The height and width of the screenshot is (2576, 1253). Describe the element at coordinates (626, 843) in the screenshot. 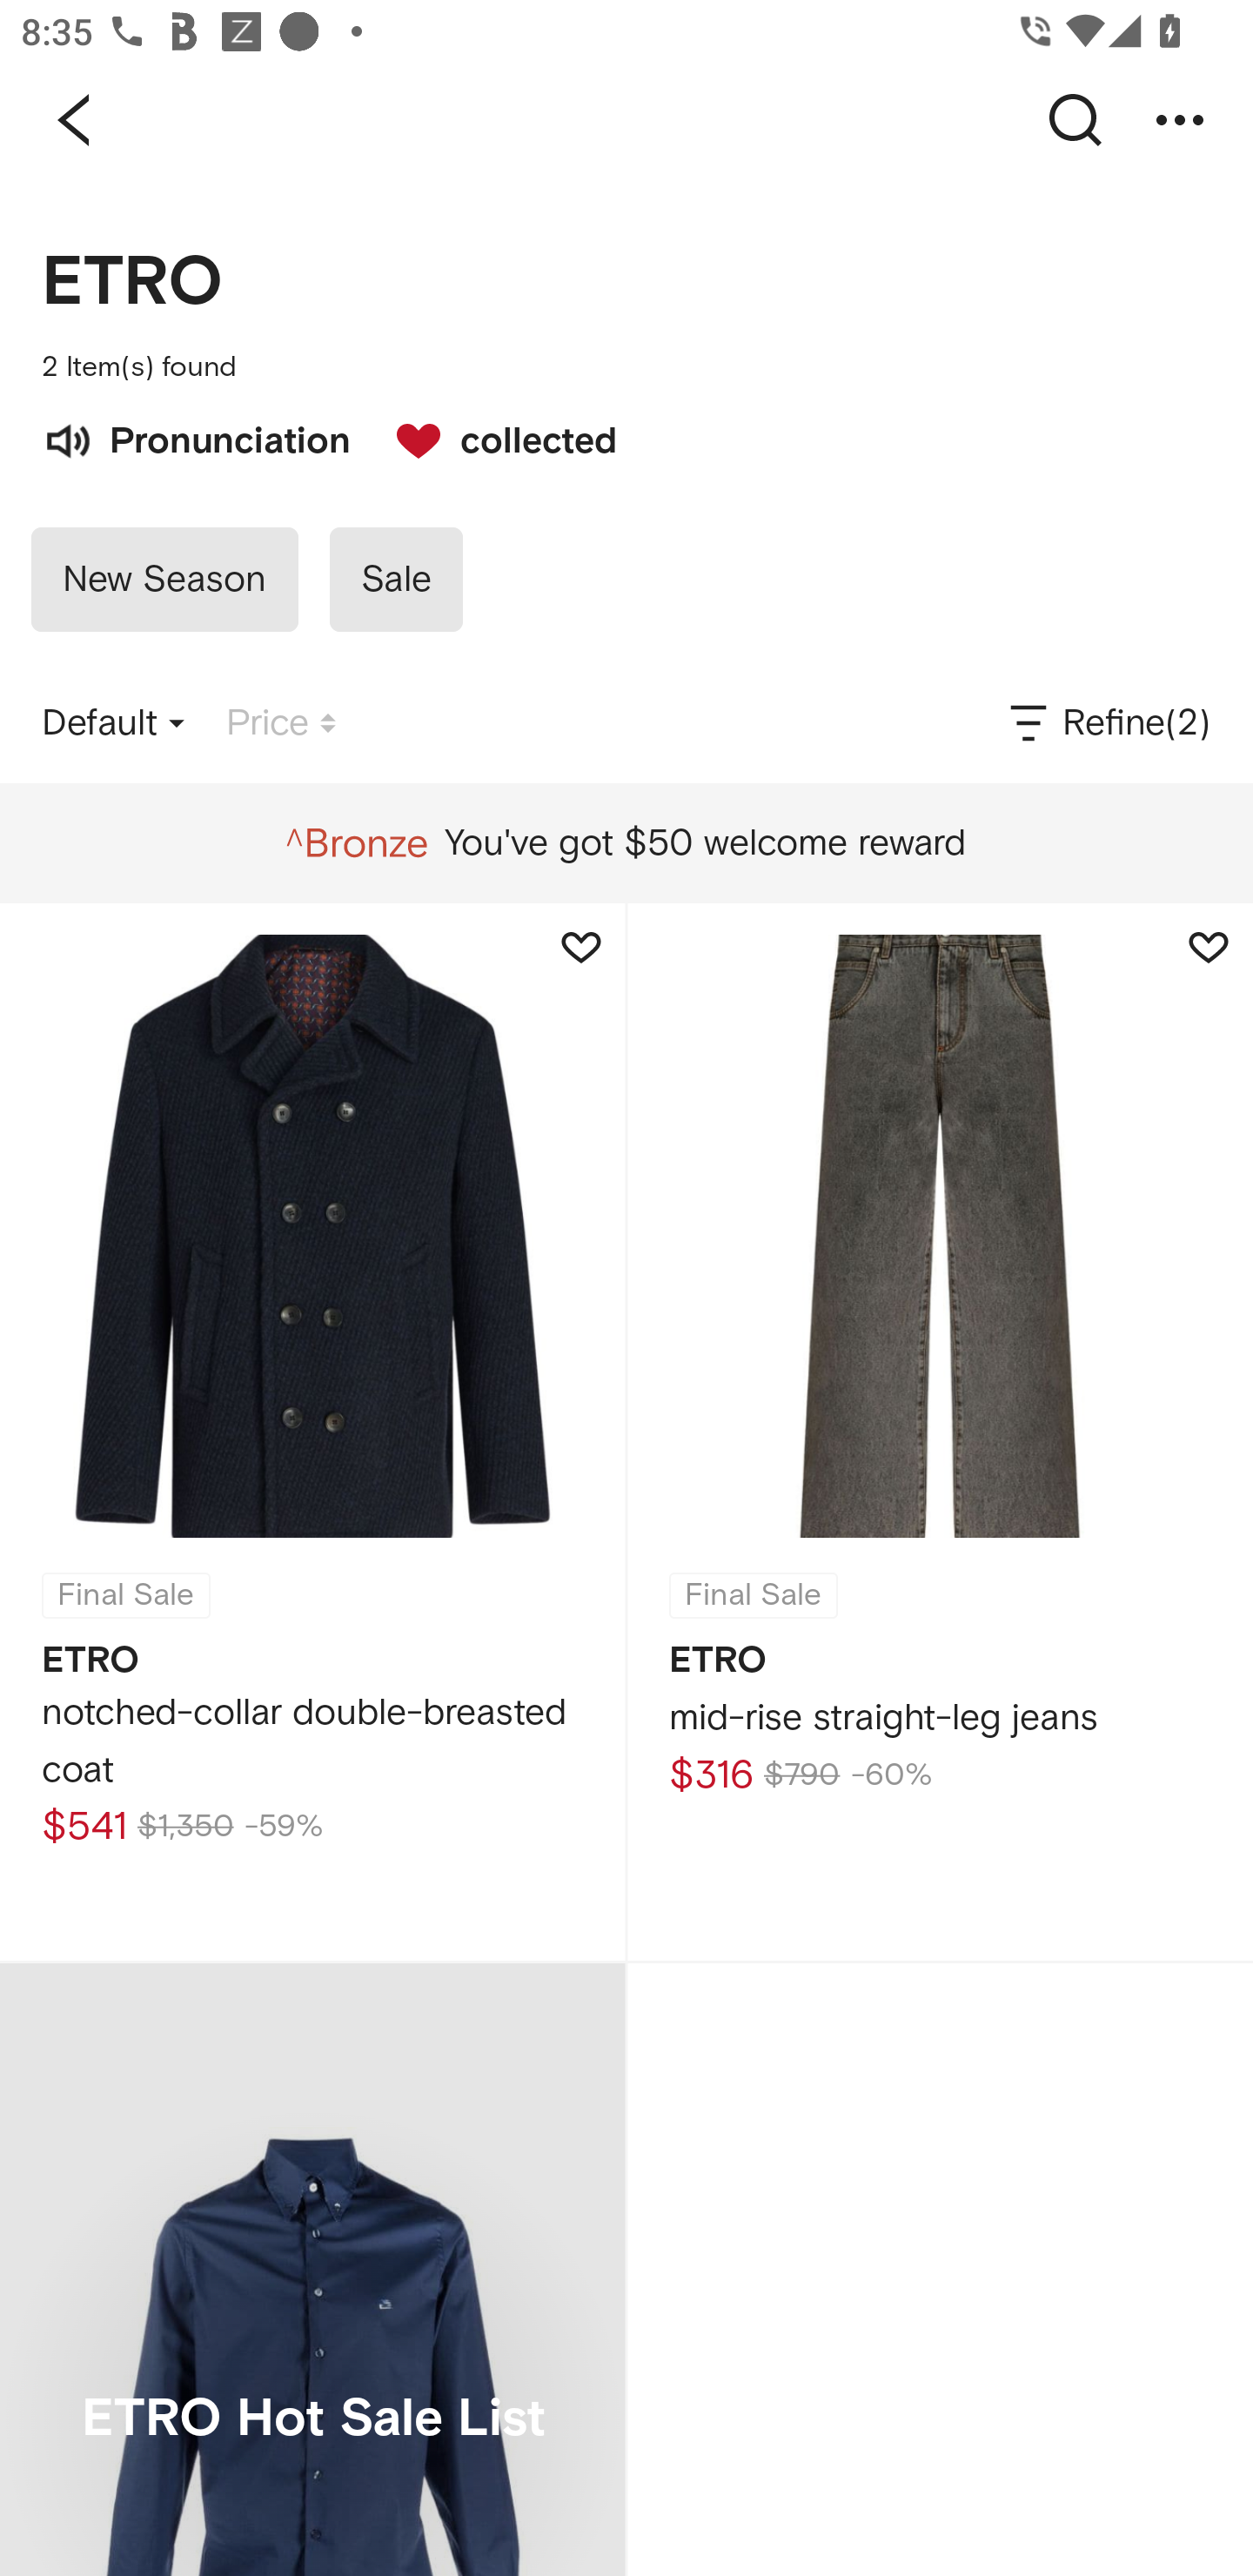

I see `You've got $50 welcome reward` at that location.